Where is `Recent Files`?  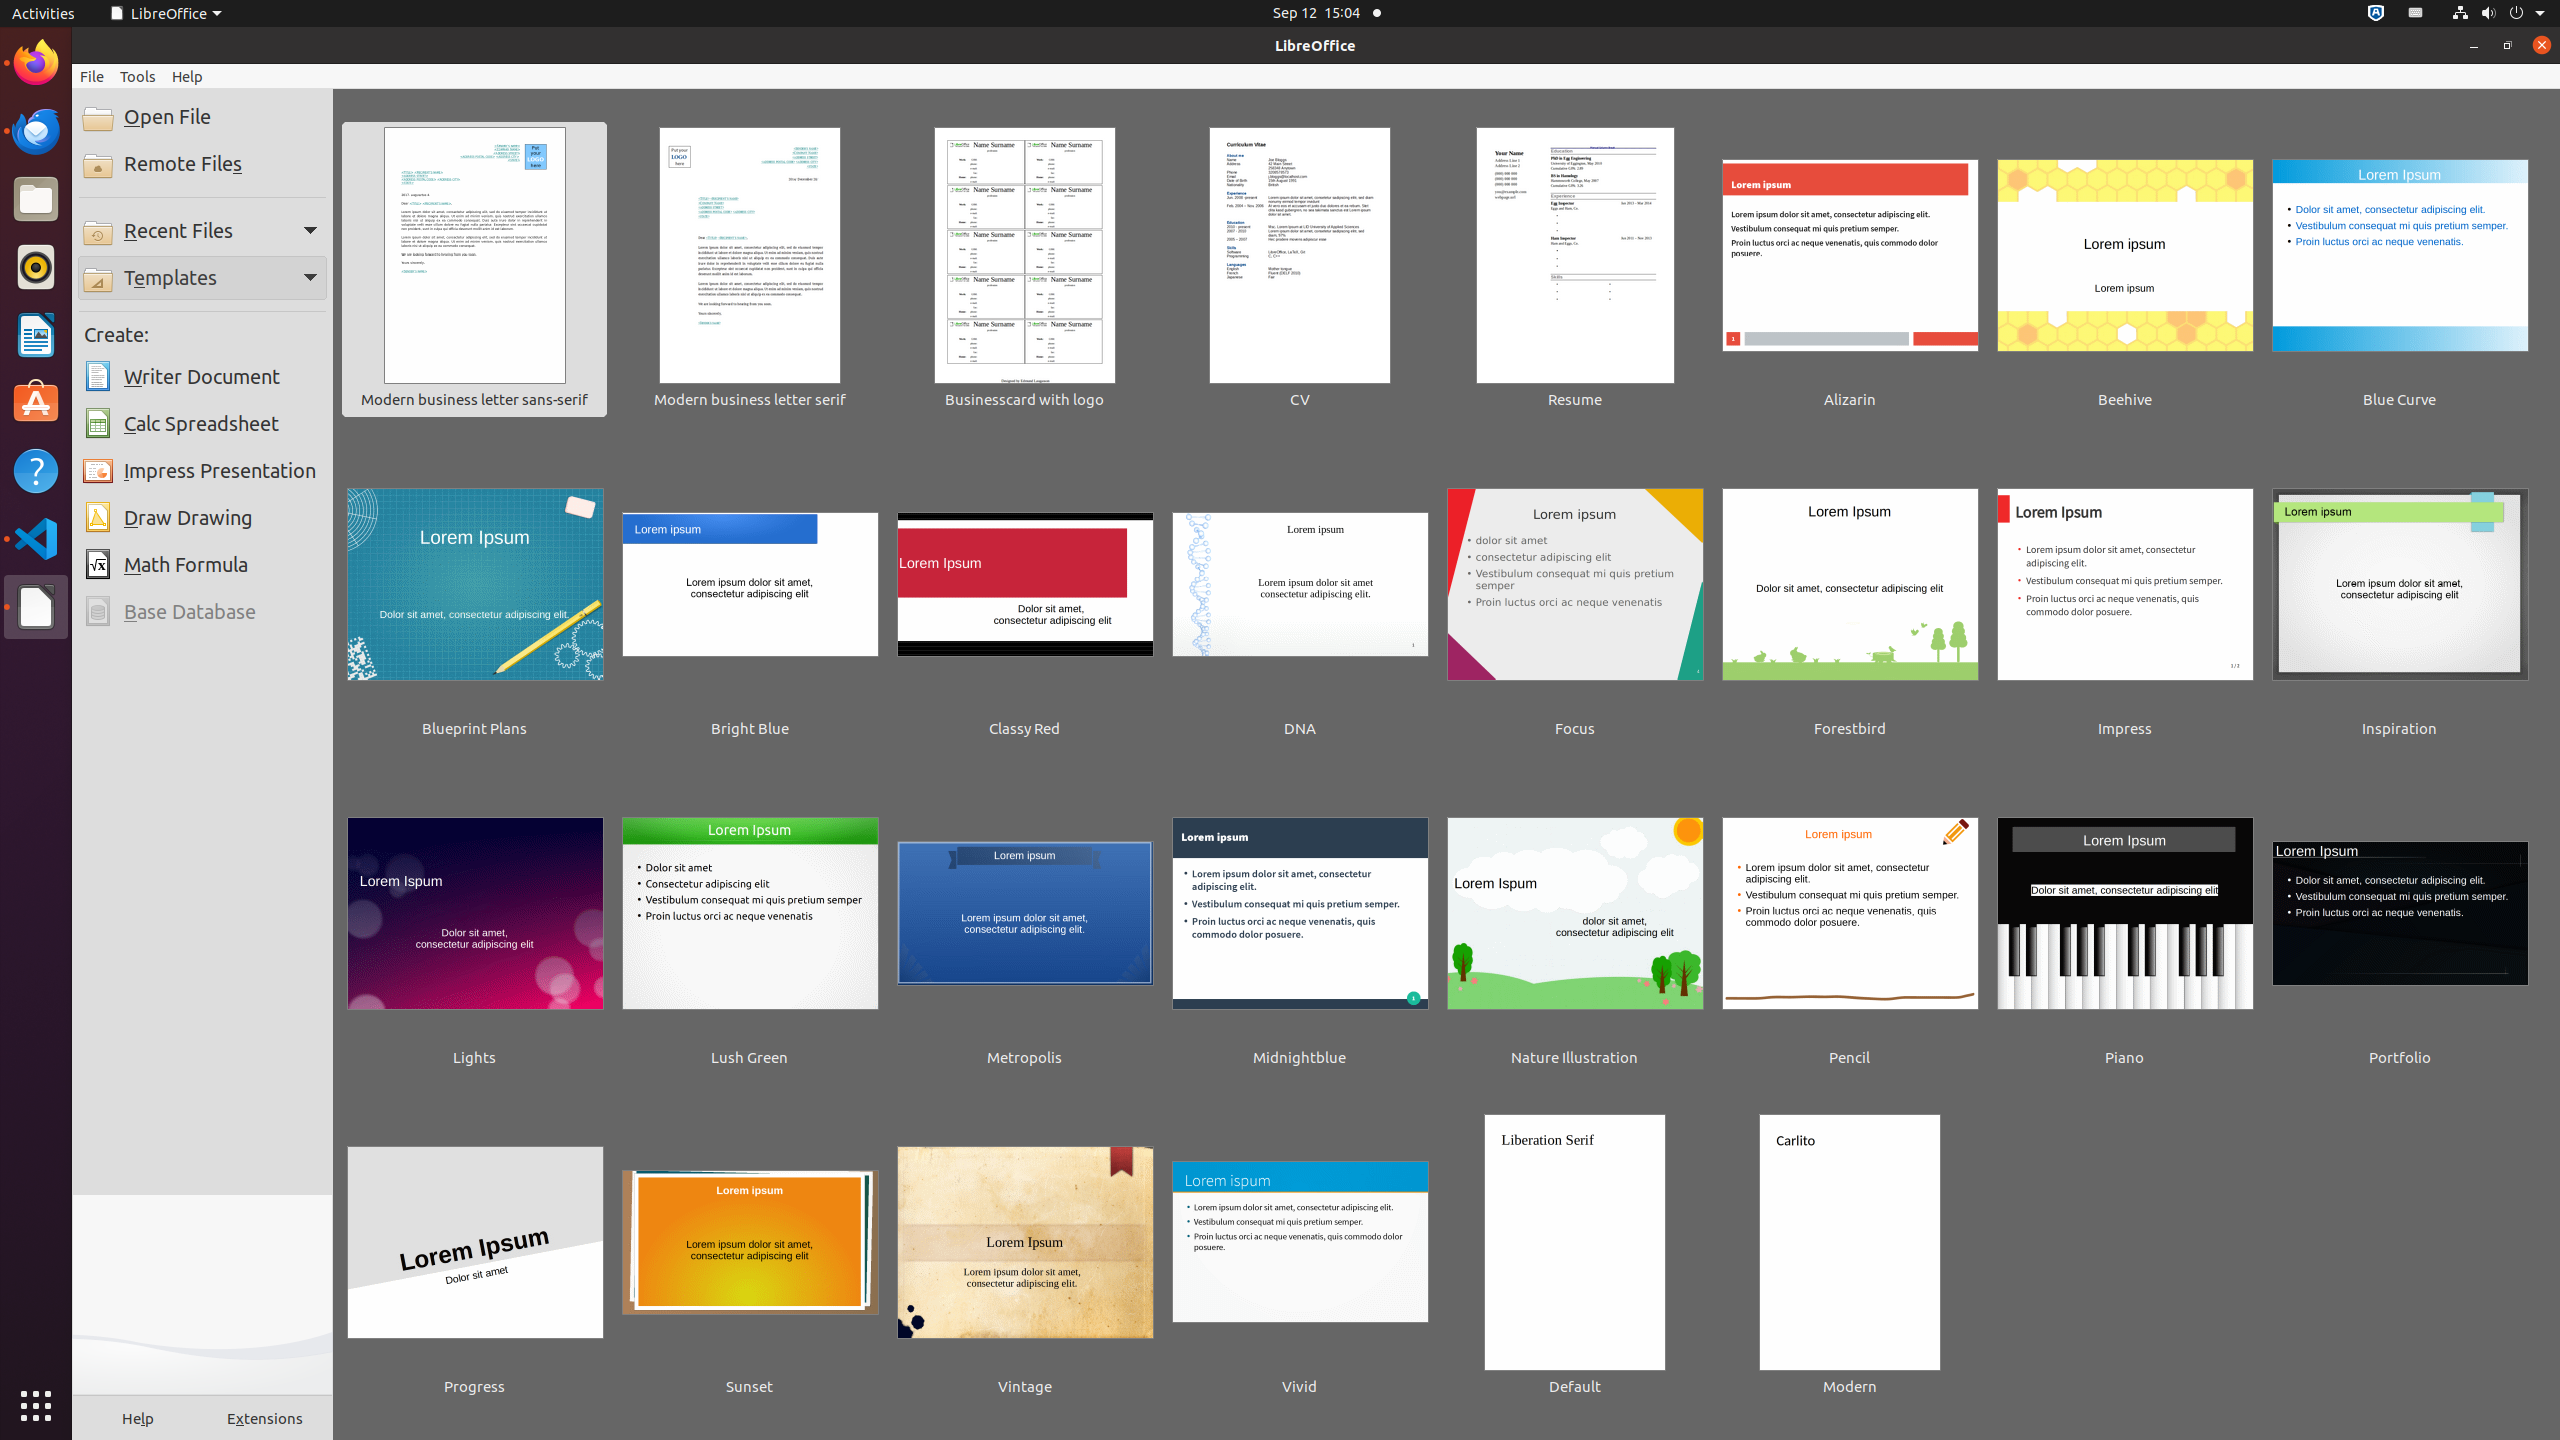 Recent Files is located at coordinates (202, 230).